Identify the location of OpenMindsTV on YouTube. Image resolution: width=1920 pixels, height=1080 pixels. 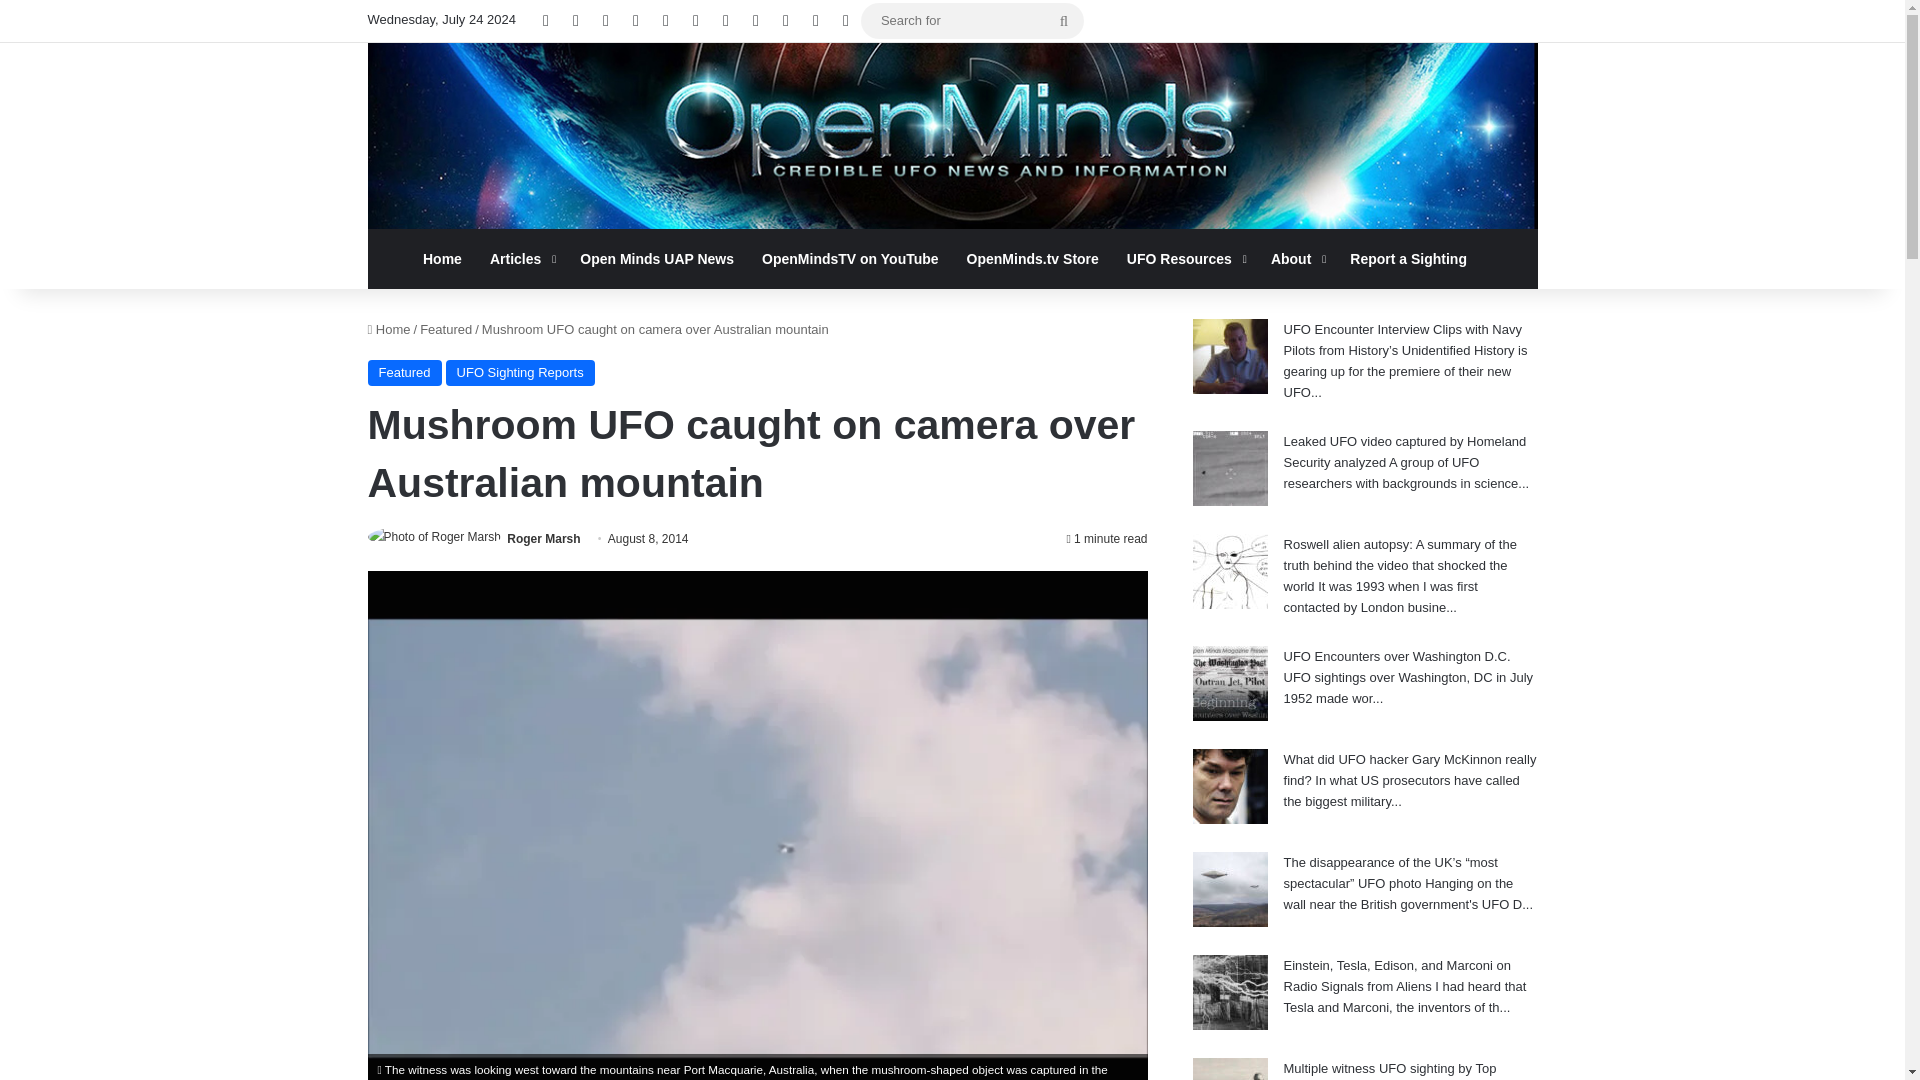
(850, 258).